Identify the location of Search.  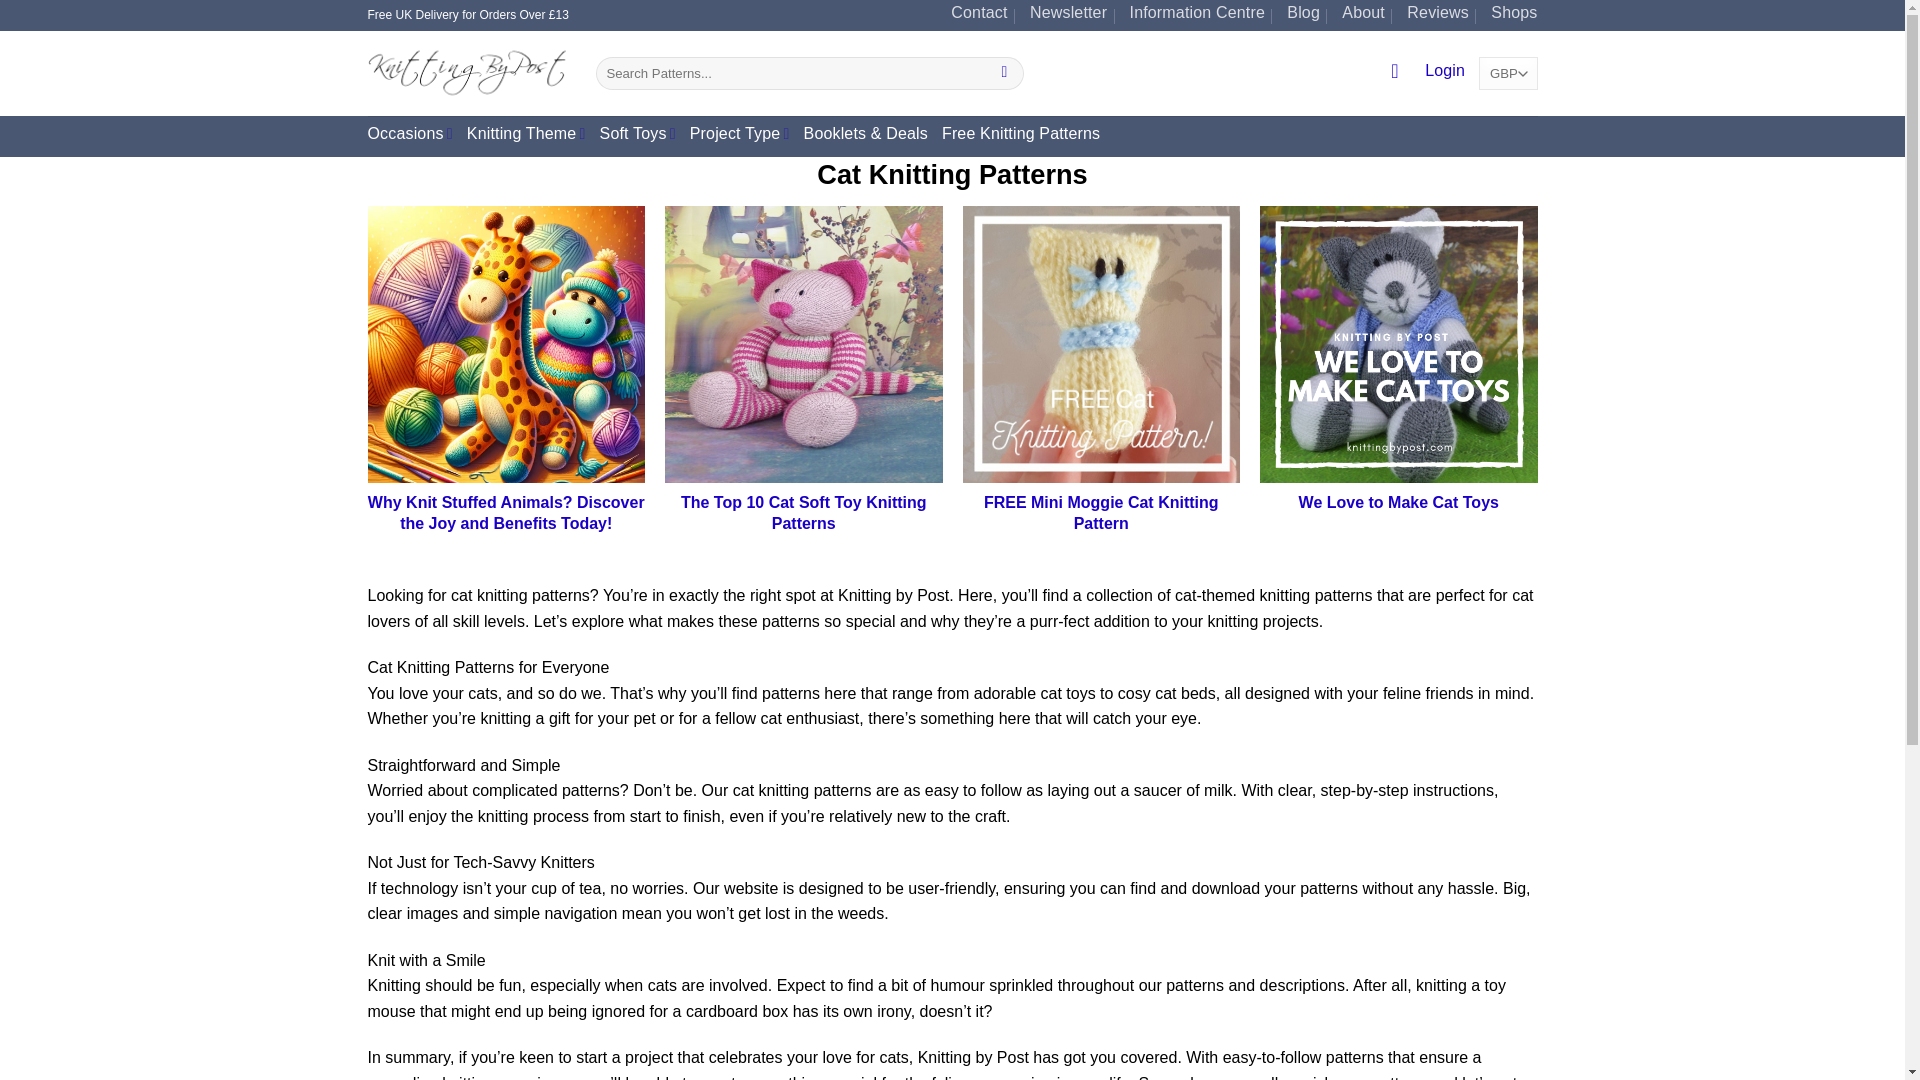
(1004, 74).